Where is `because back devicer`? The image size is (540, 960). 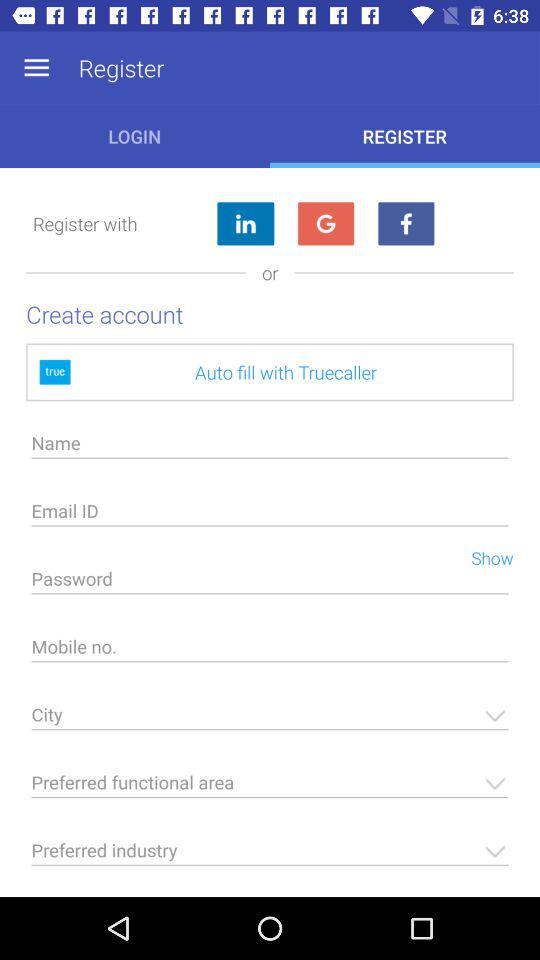 because back devicer is located at coordinates (245, 224).